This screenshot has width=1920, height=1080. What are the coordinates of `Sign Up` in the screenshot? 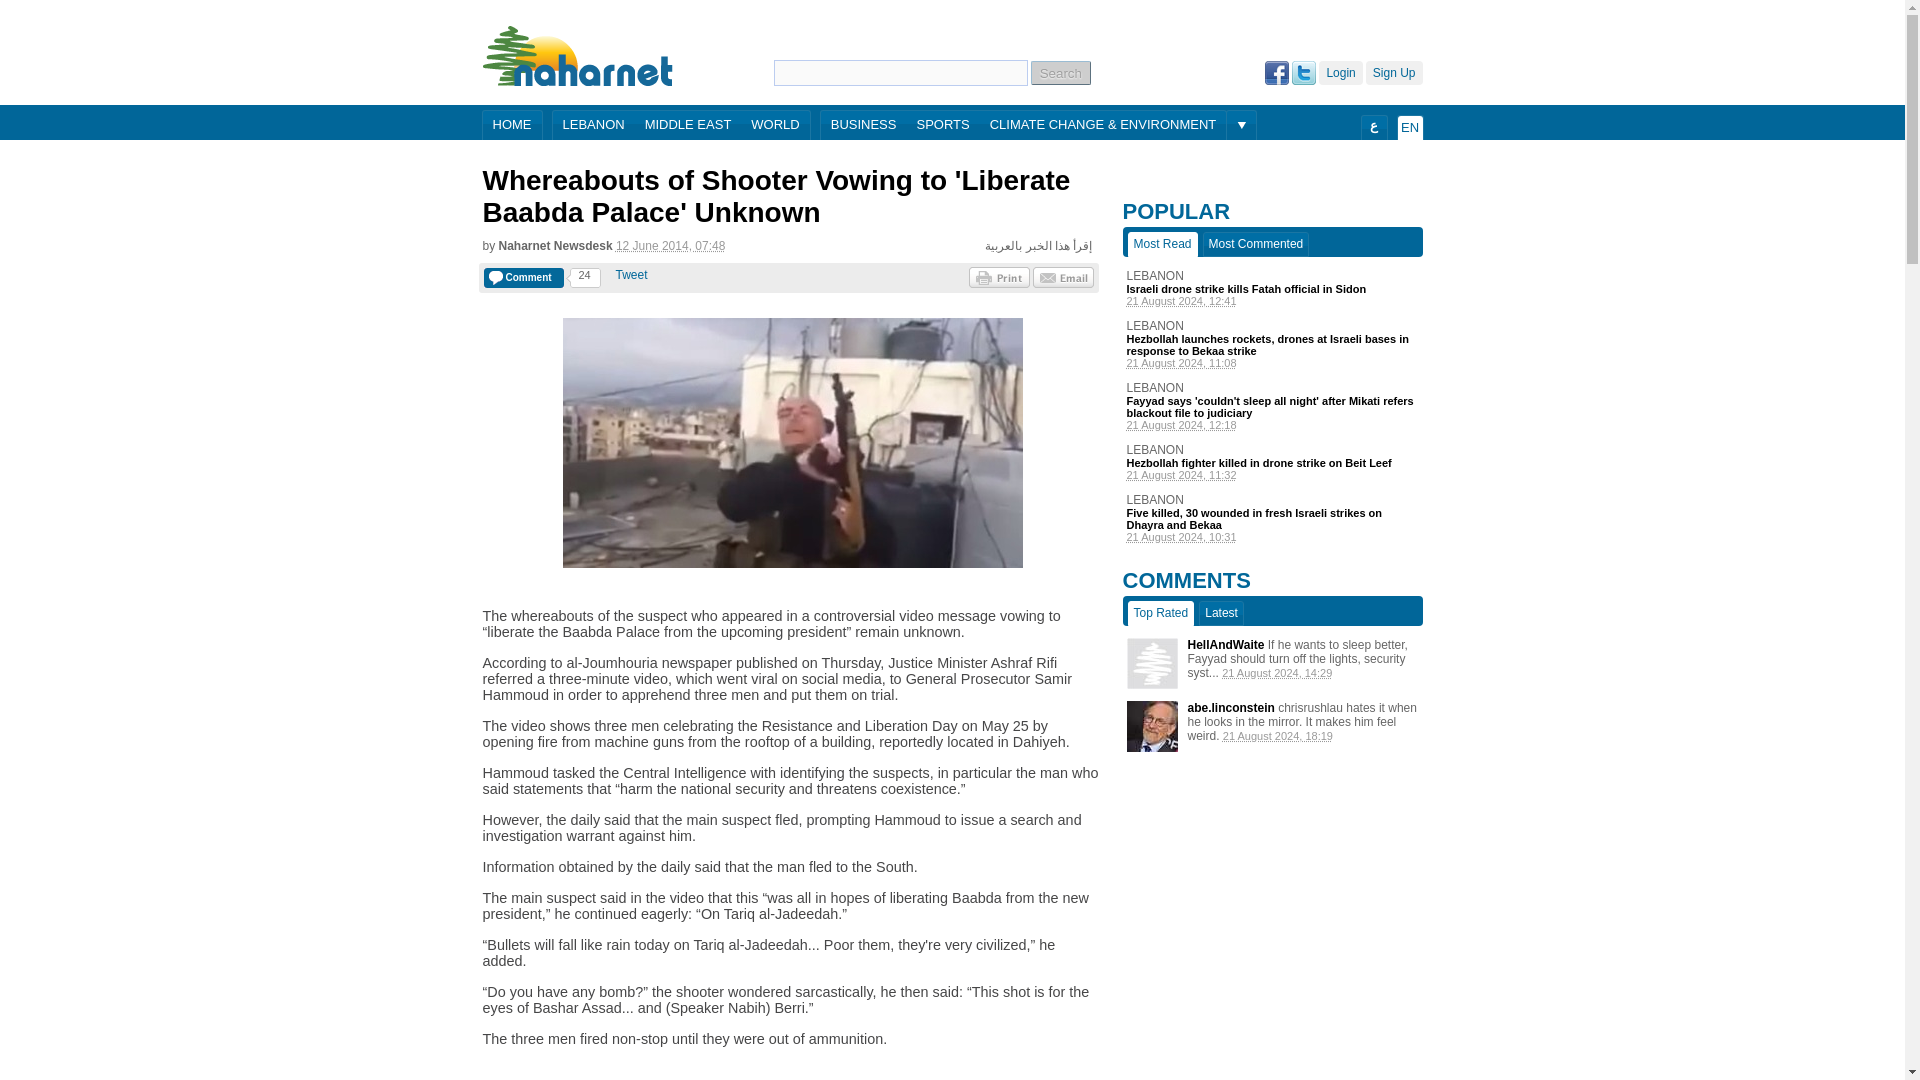 It's located at (1394, 72).